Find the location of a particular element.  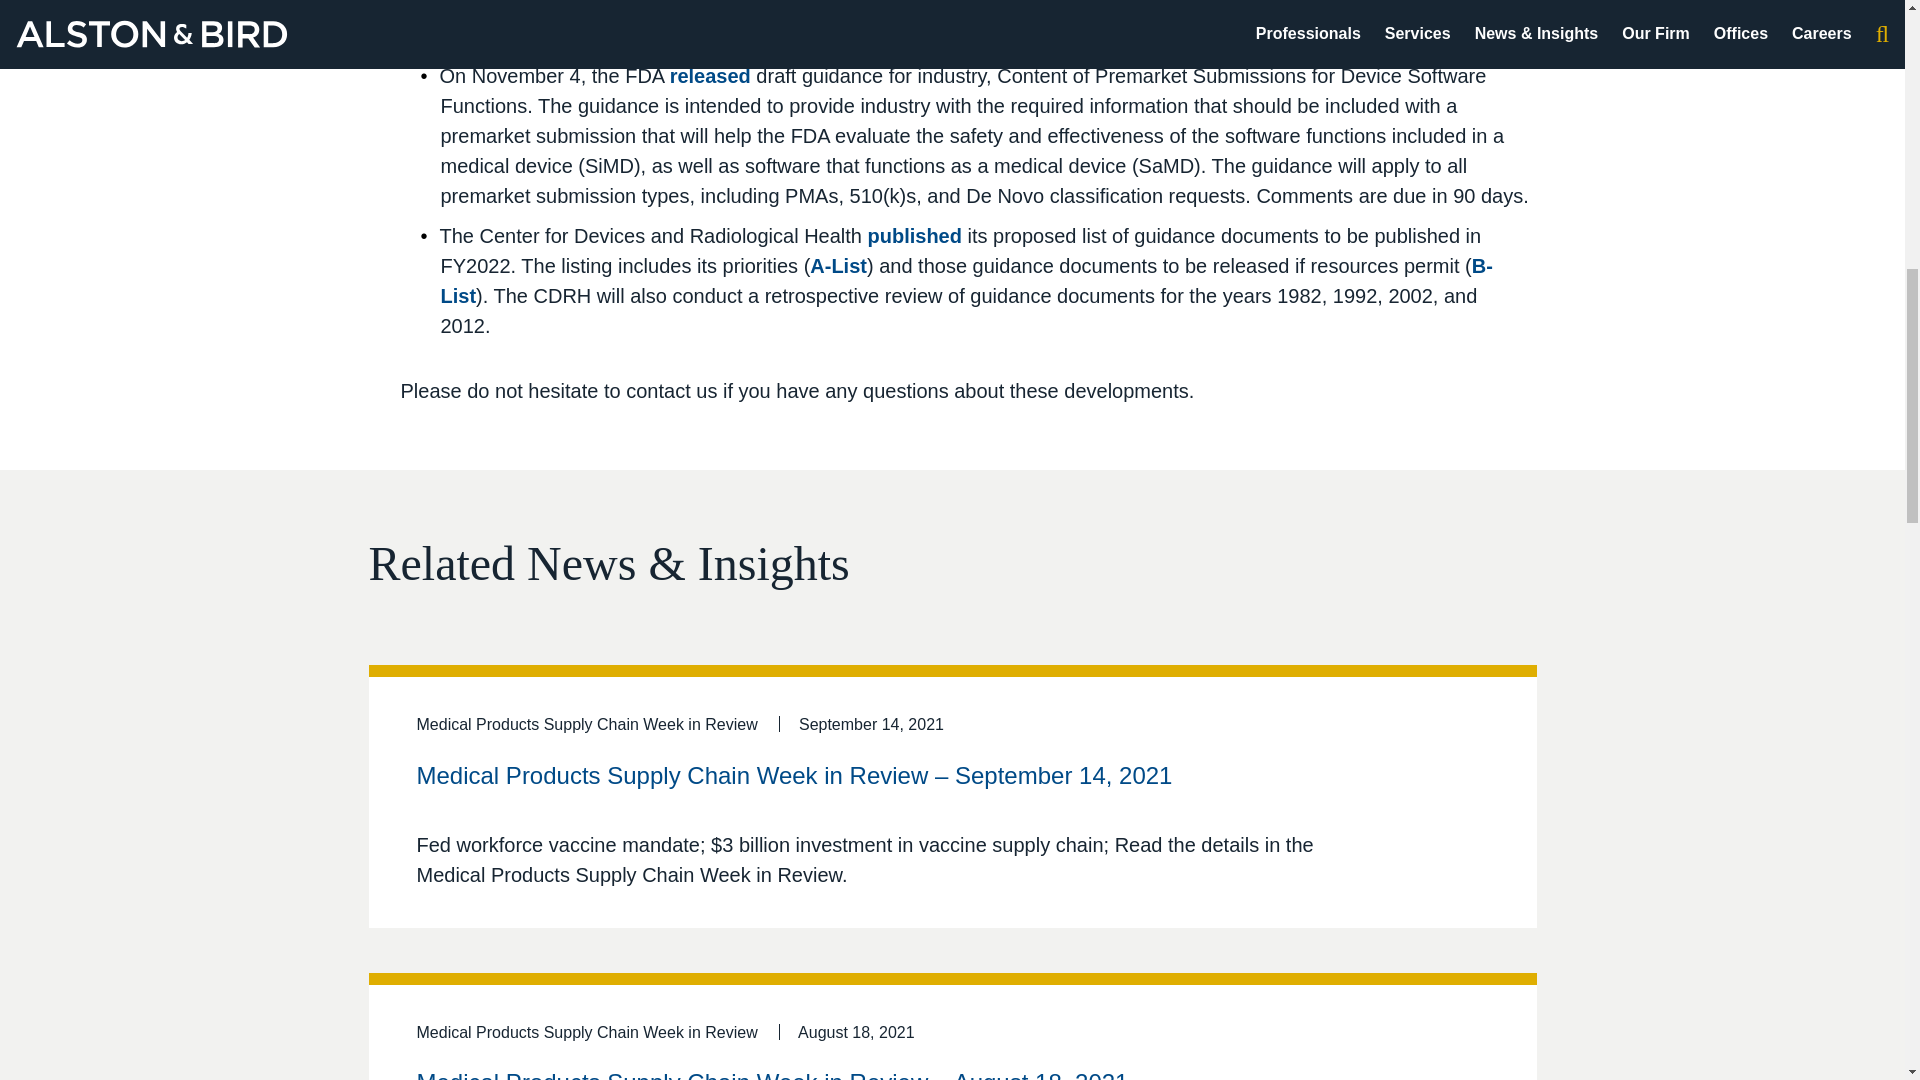

released is located at coordinates (710, 76).